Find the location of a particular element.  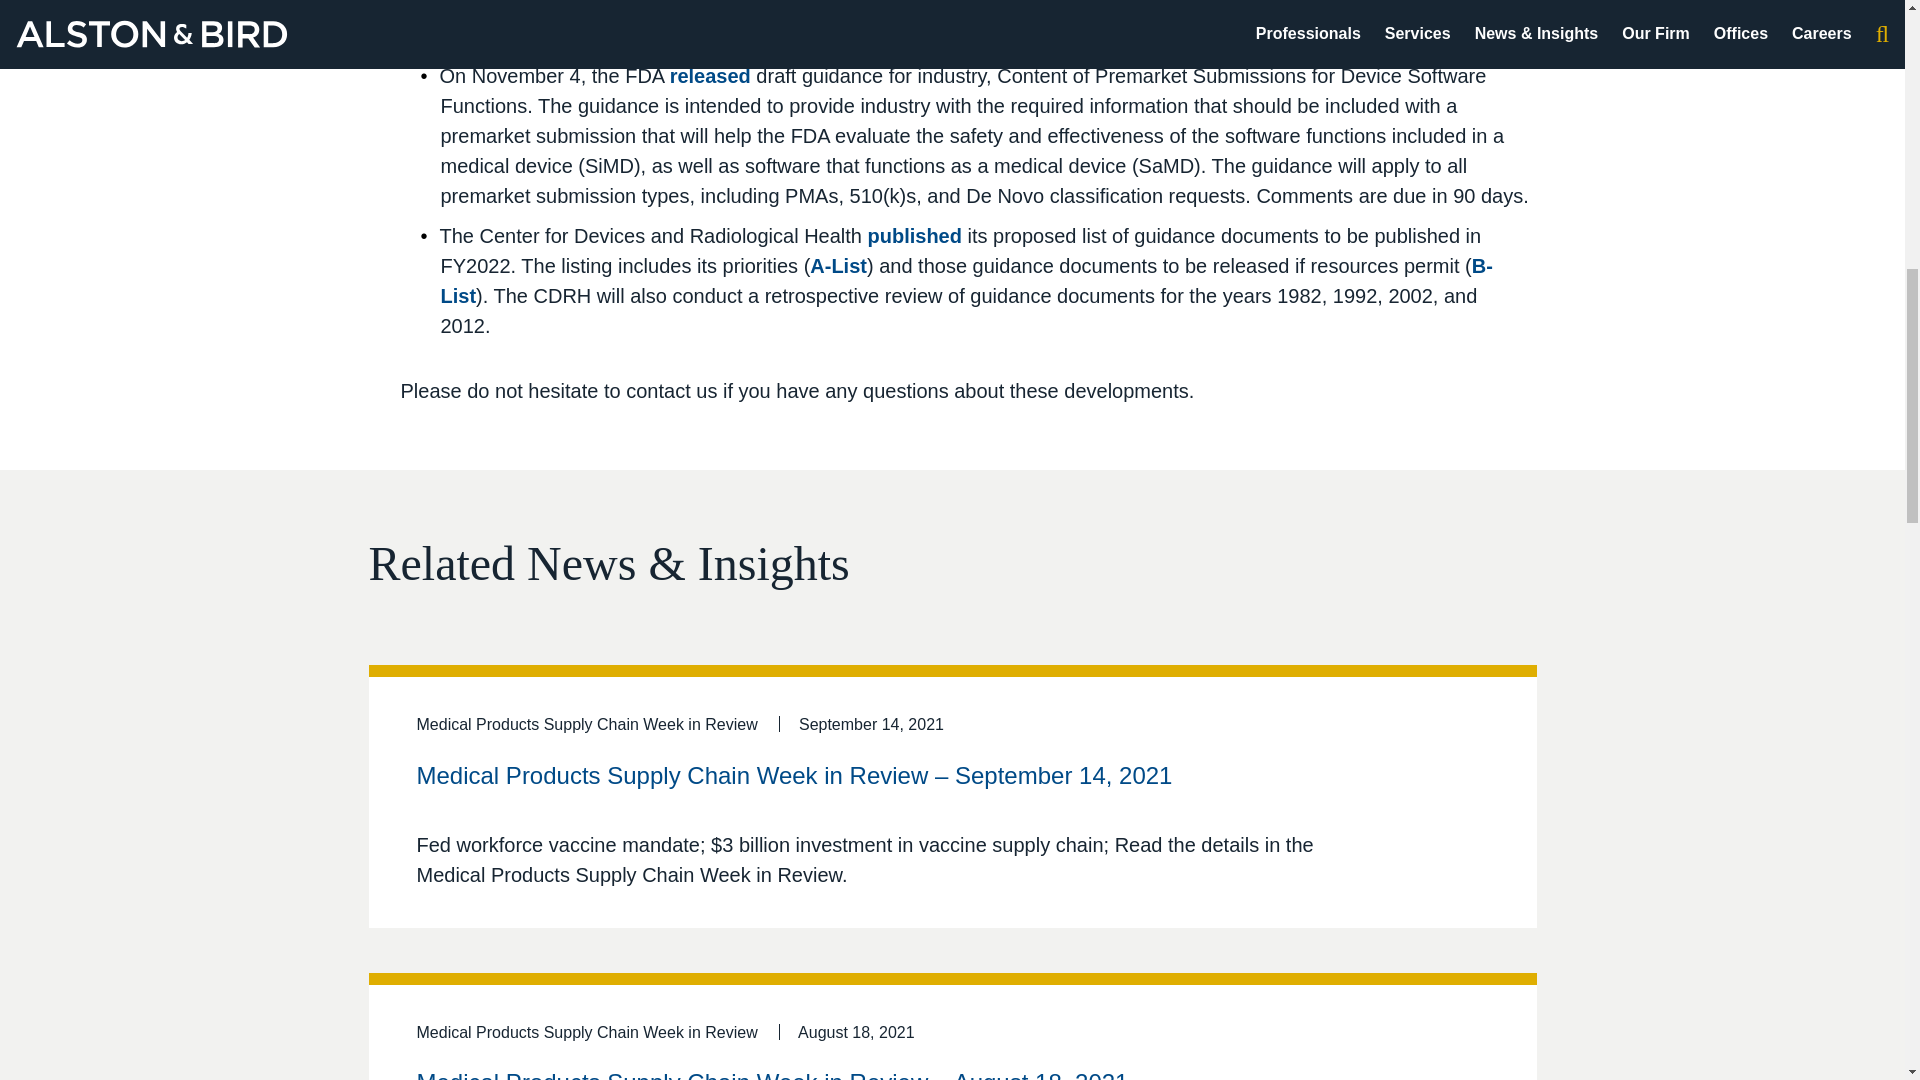

released is located at coordinates (710, 76).